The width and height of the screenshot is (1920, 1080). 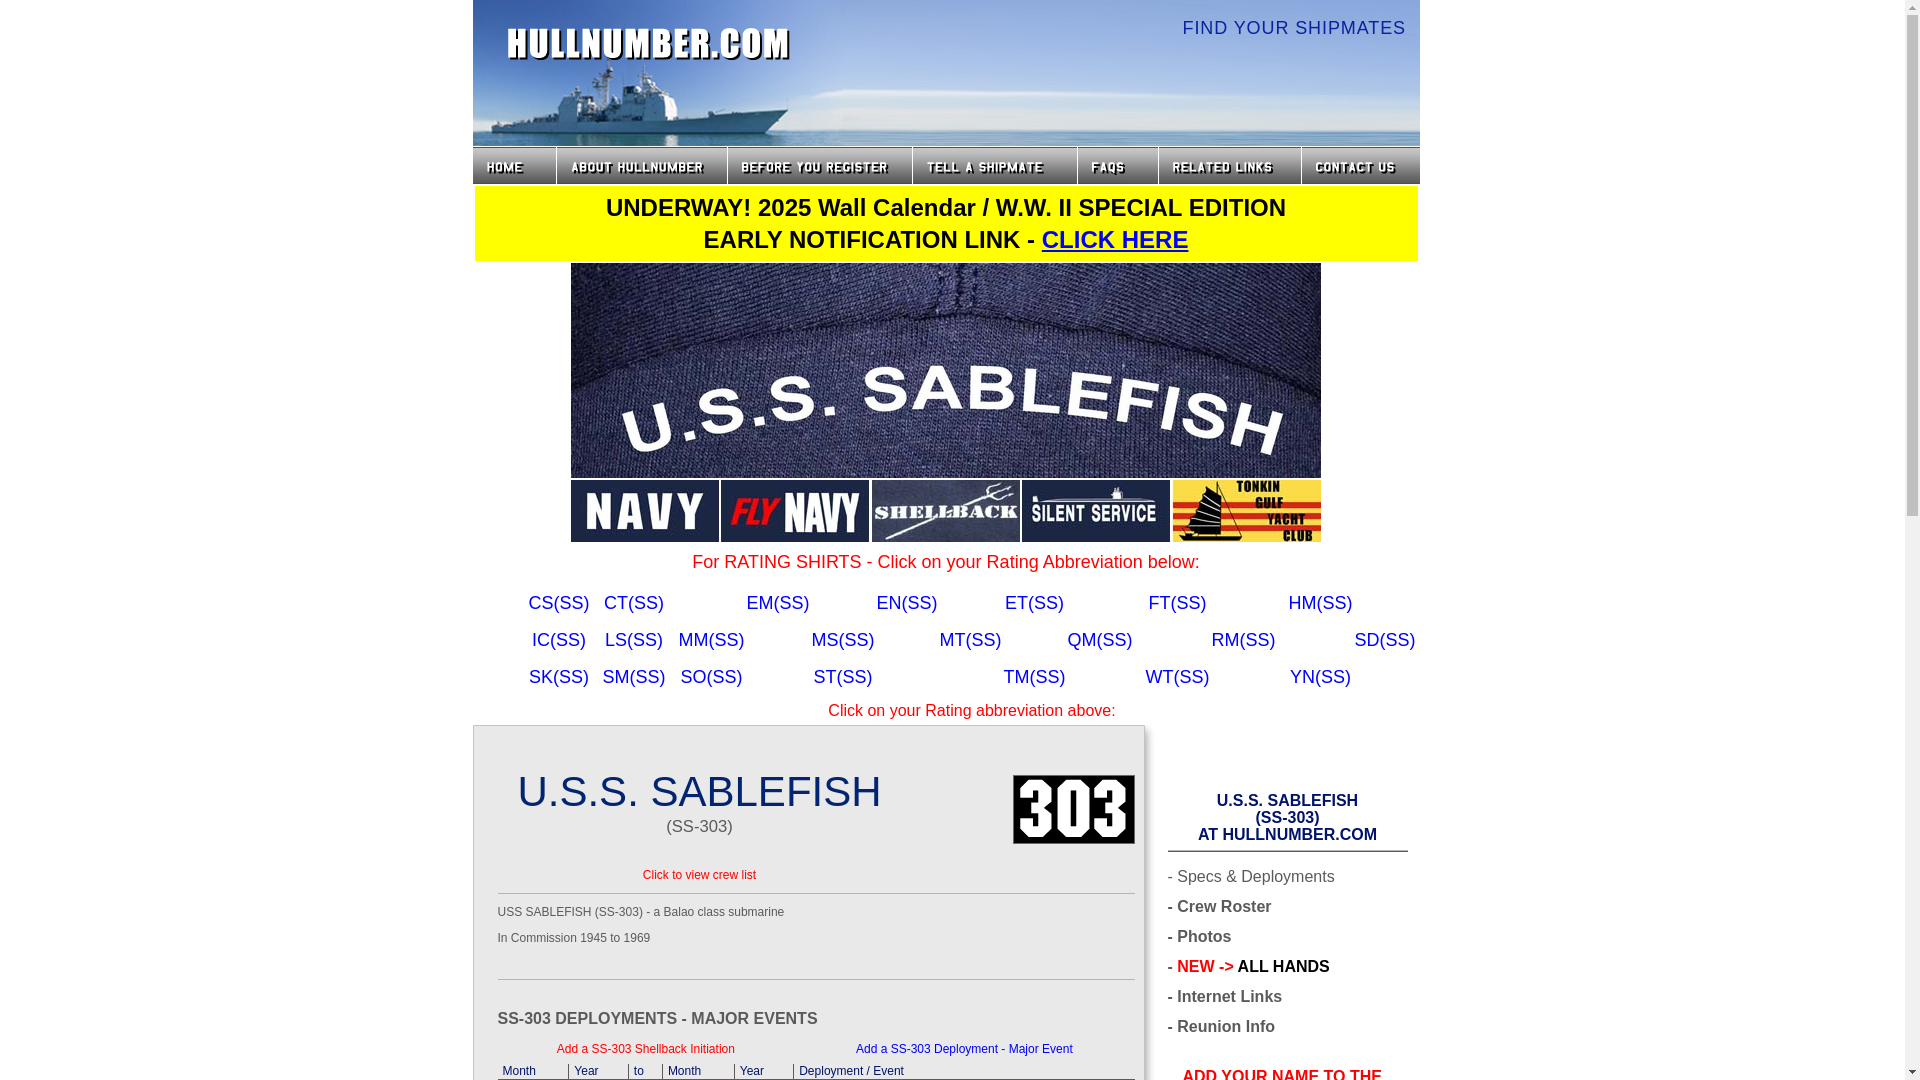 What do you see at coordinates (820, 164) in the screenshot?
I see `Before you Register` at bounding box center [820, 164].